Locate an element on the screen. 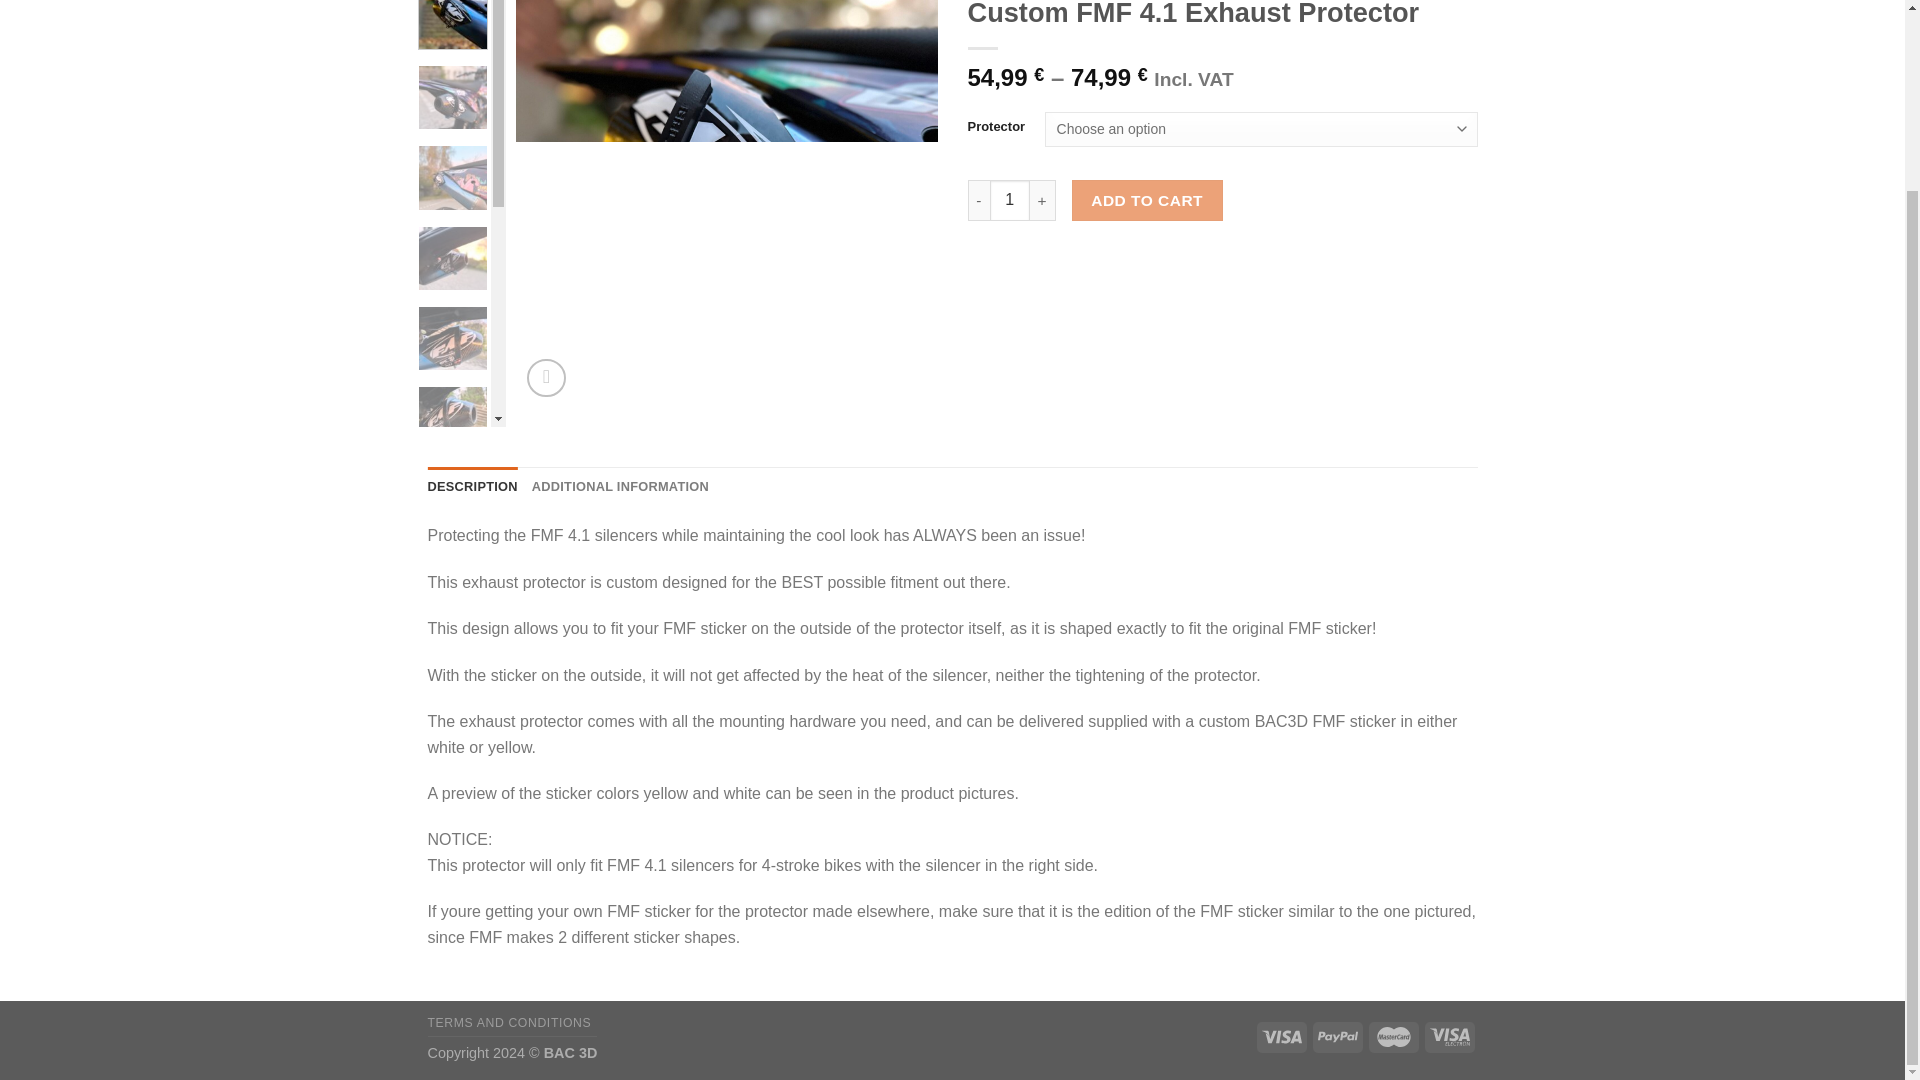 The height and width of the screenshot is (1080, 1920). Zoom is located at coordinates (546, 378).